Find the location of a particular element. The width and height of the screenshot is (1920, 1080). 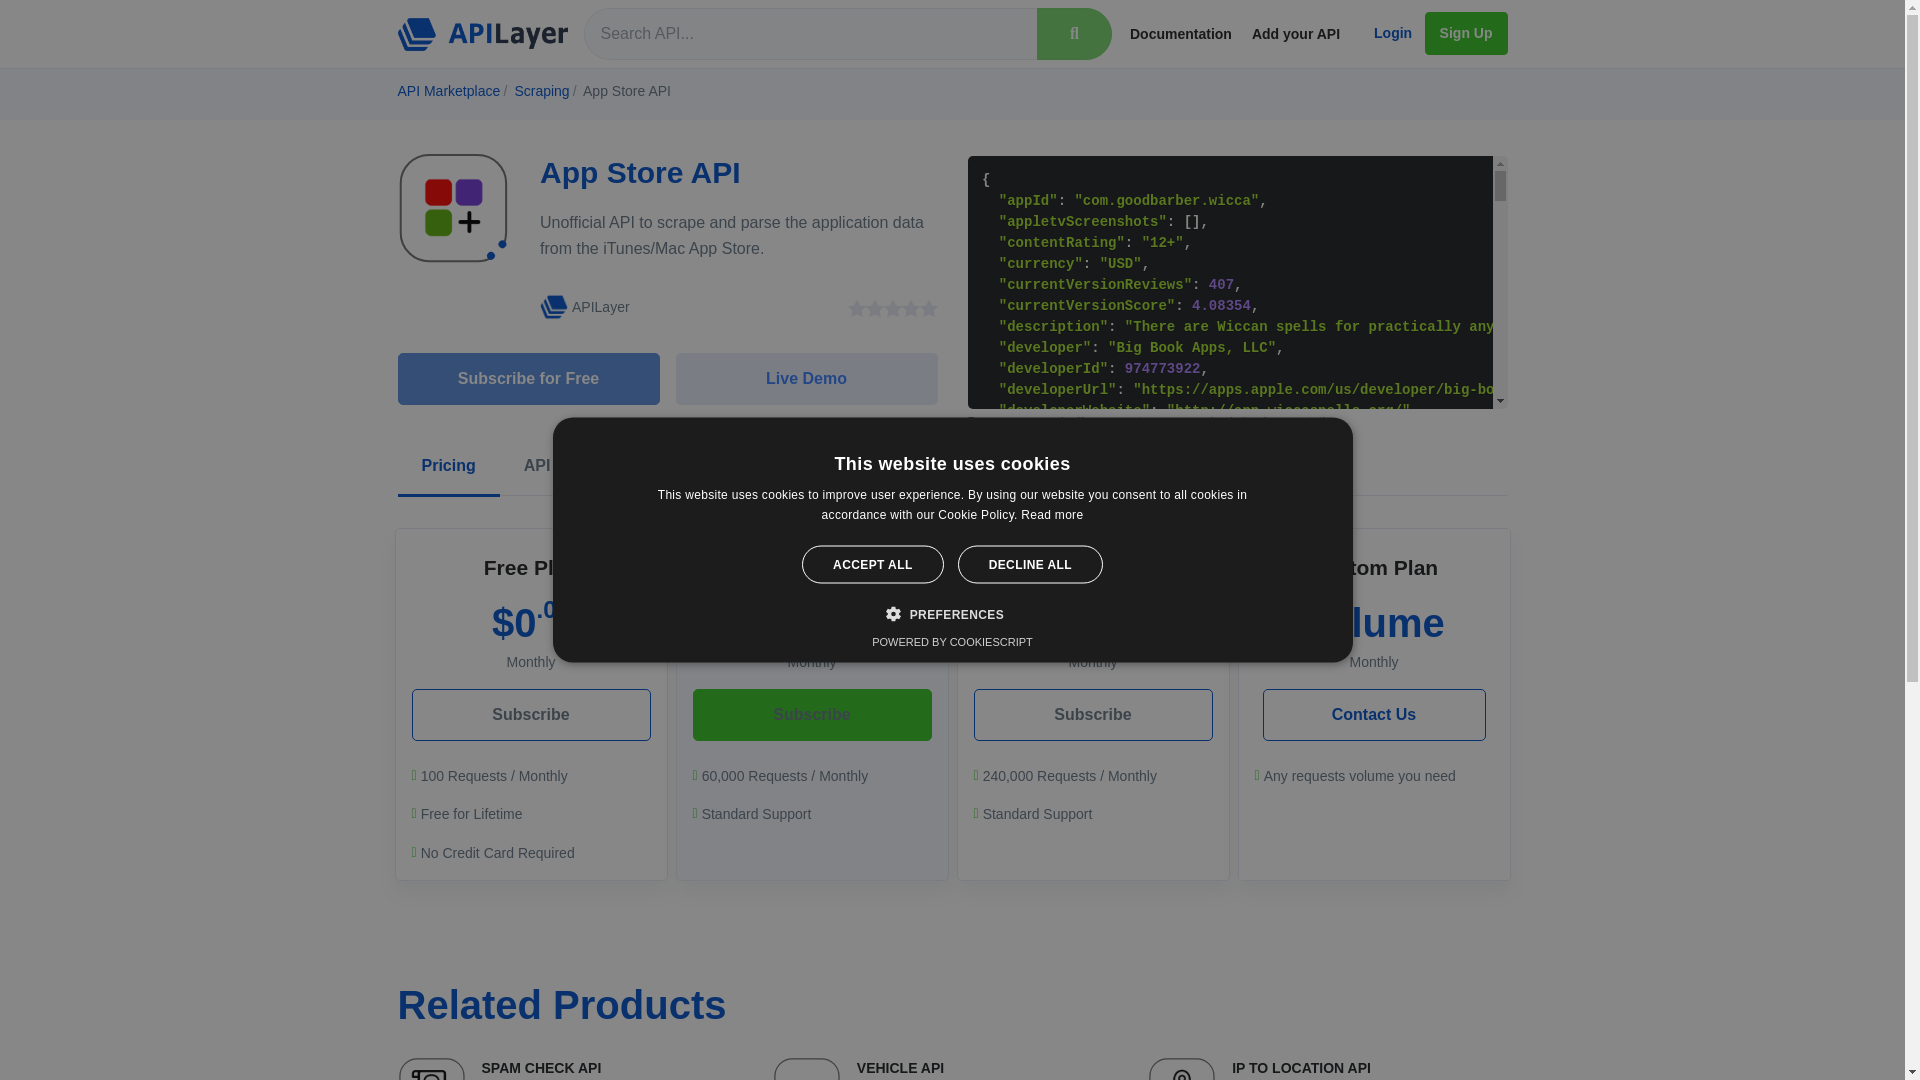

Subscribe is located at coordinates (1093, 714).